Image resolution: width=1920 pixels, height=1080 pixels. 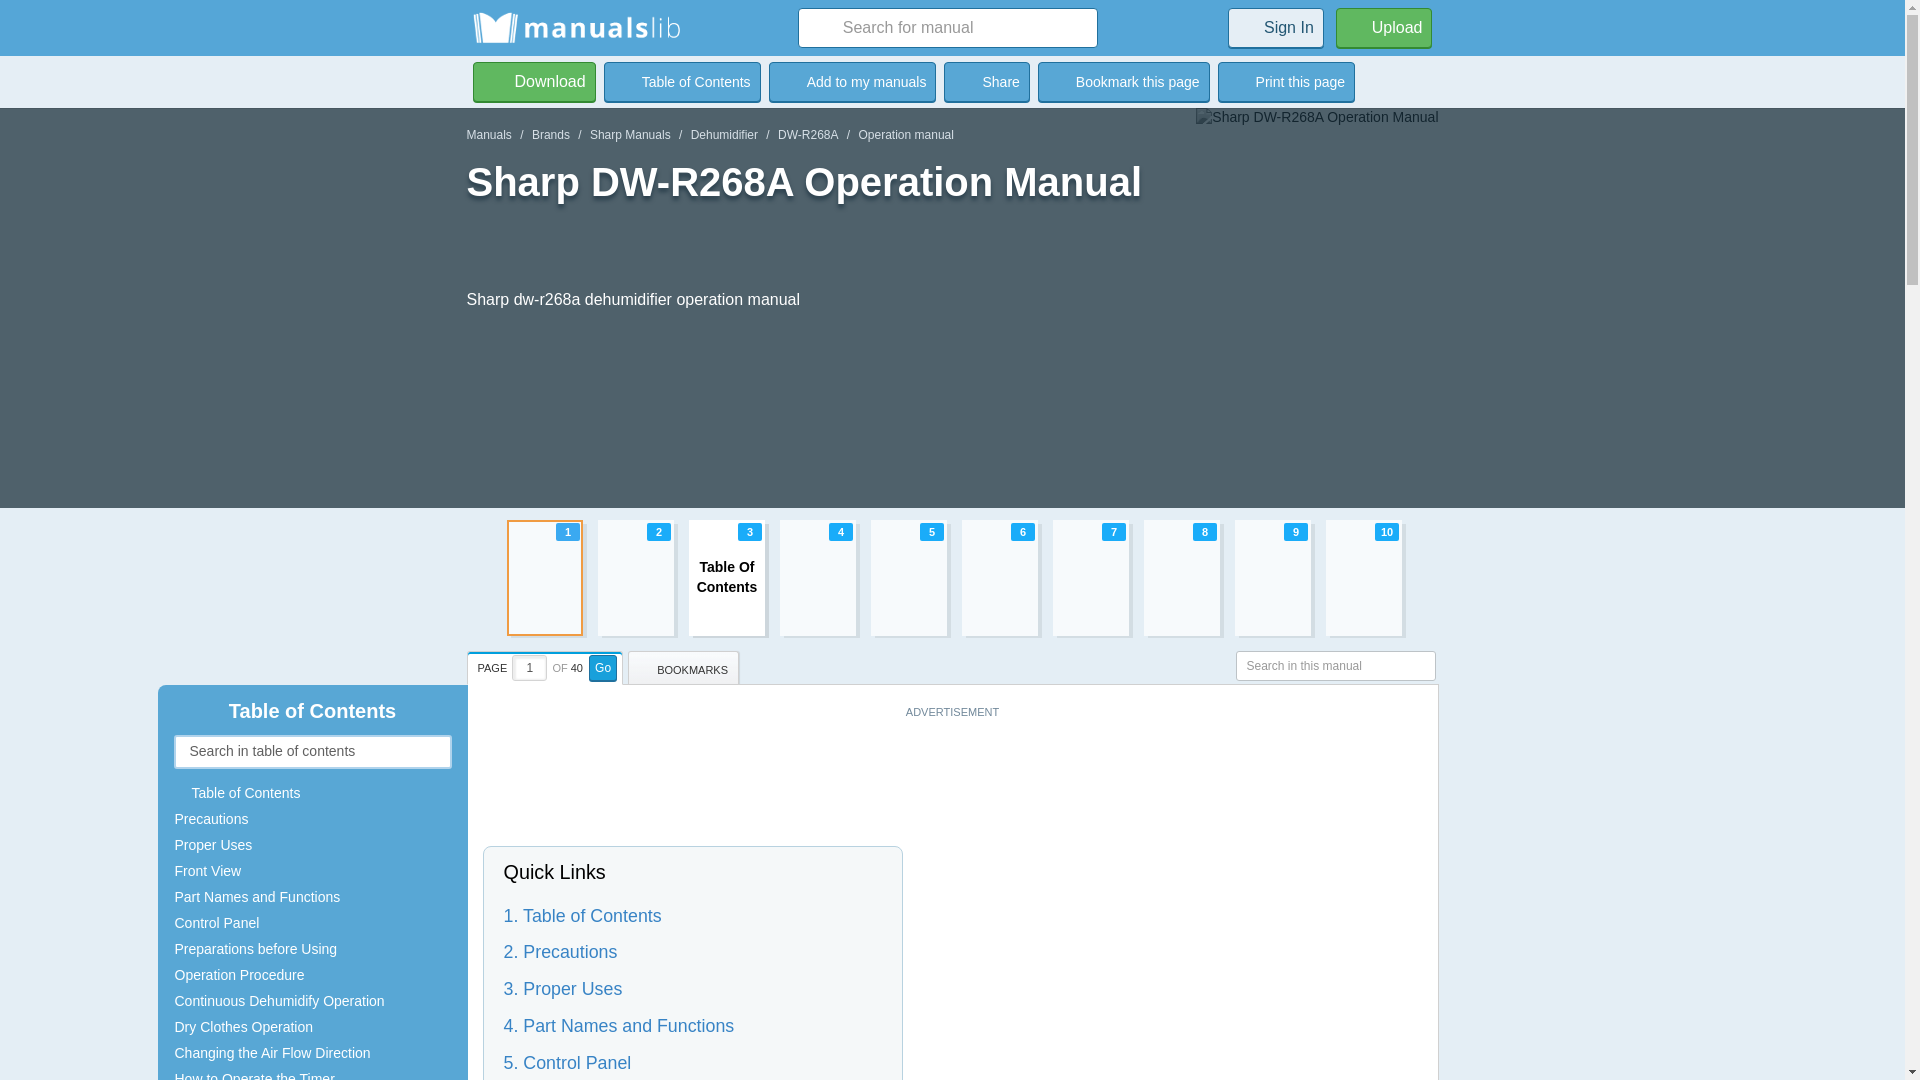 What do you see at coordinates (550, 134) in the screenshot?
I see `Print this page` at bounding box center [550, 134].